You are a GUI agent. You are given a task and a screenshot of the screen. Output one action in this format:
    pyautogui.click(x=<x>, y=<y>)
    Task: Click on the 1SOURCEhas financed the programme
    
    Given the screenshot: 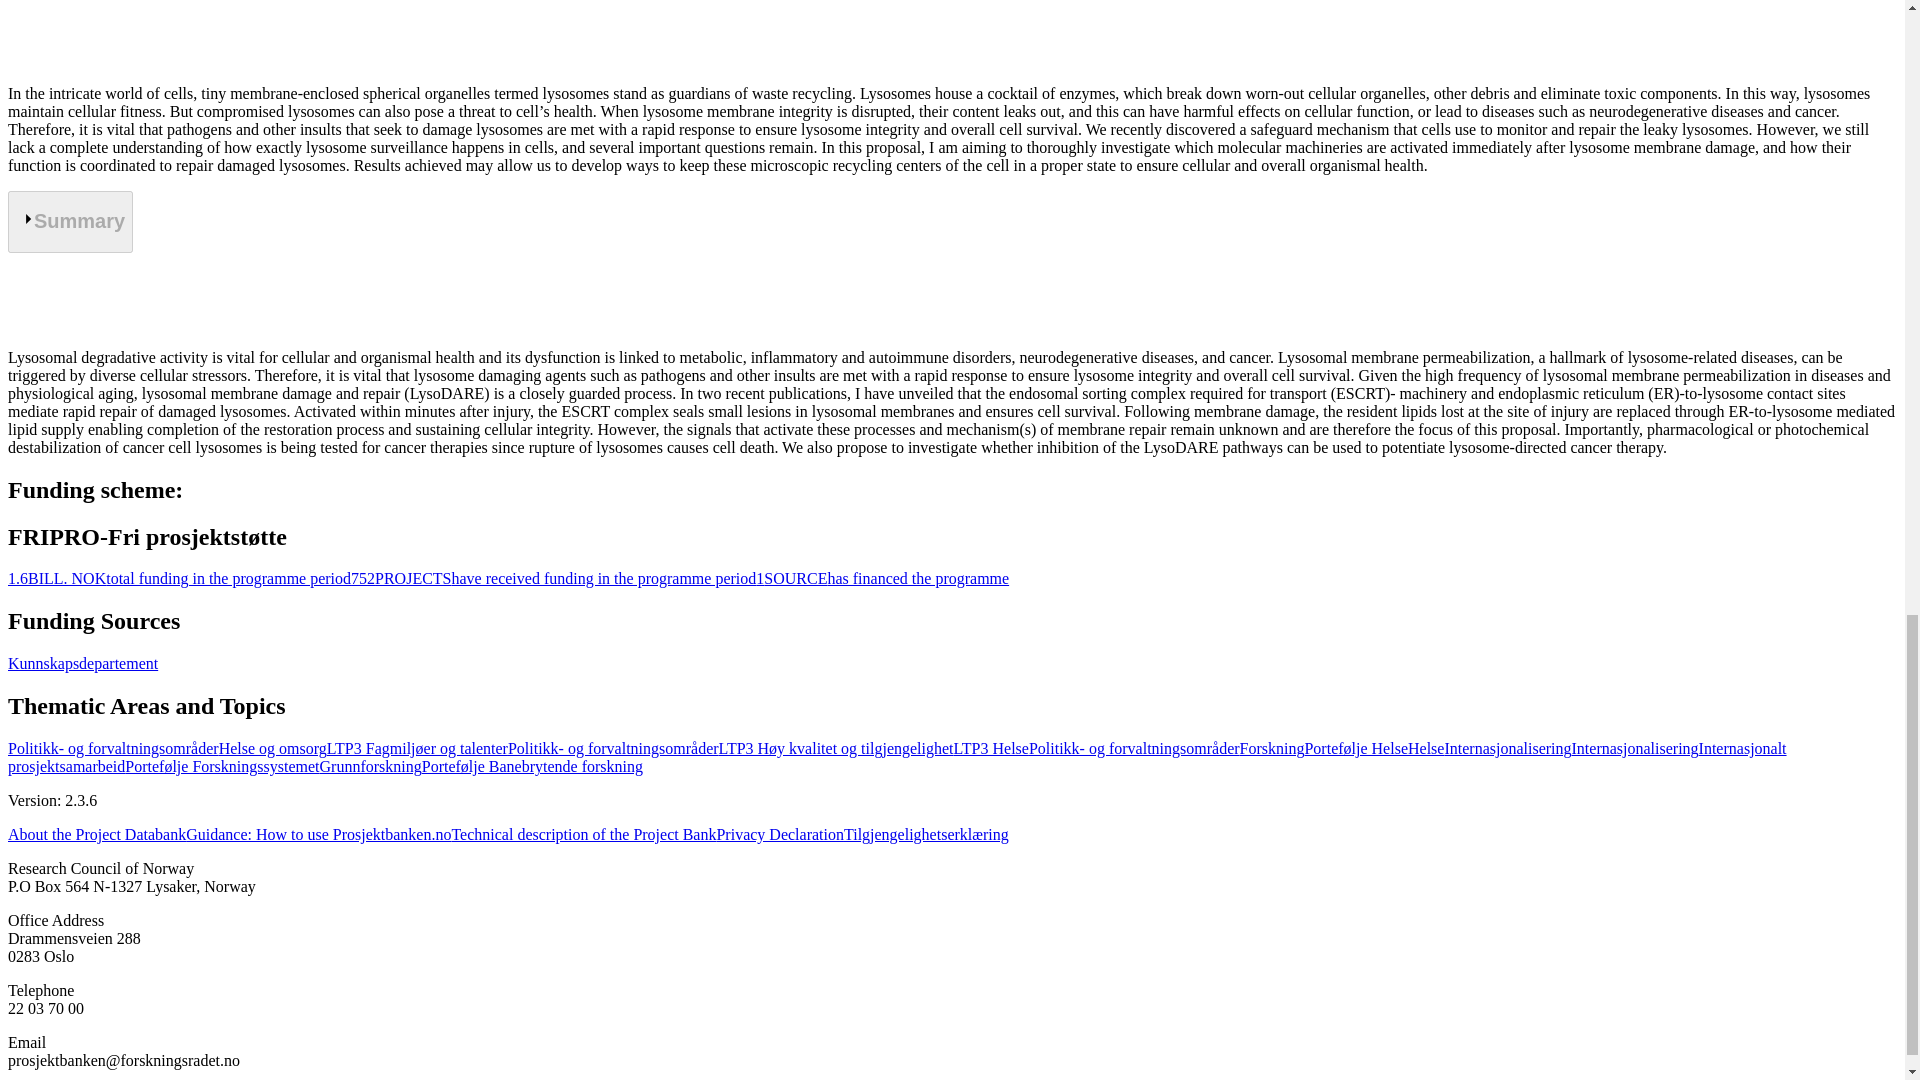 What is the action you would take?
    pyautogui.click(x=882, y=578)
    